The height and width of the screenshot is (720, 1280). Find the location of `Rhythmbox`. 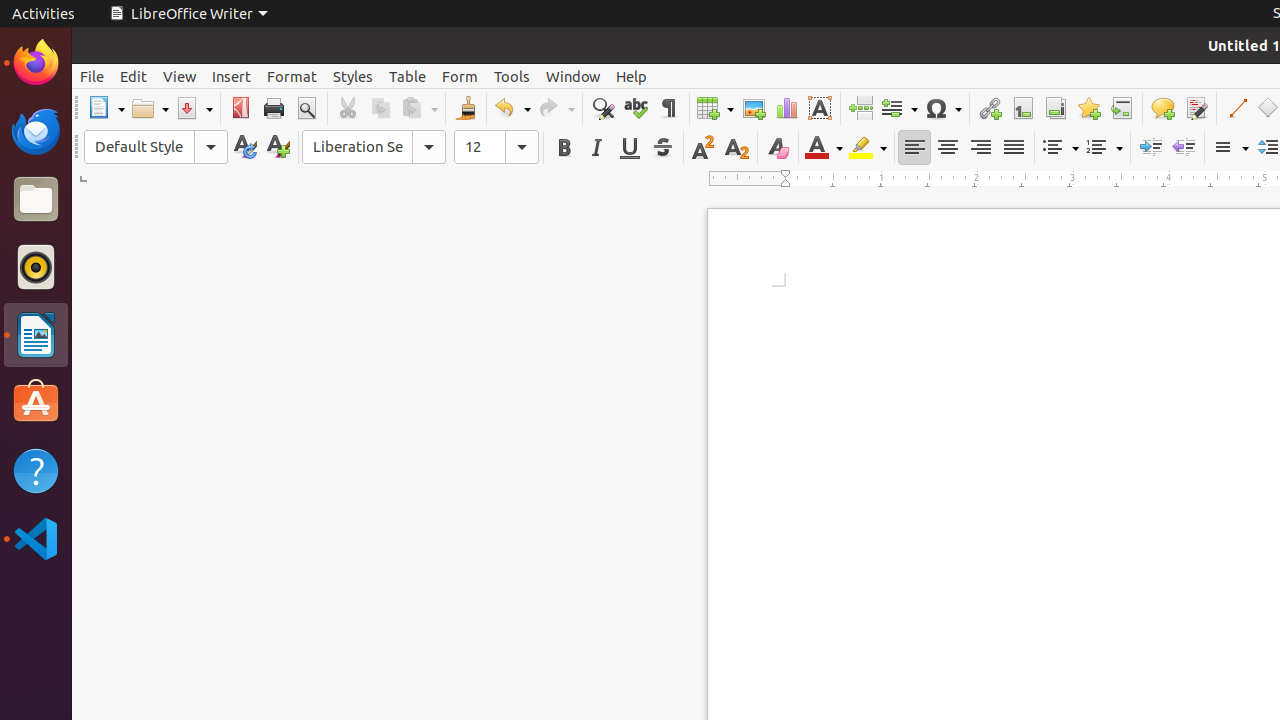

Rhythmbox is located at coordinates (36, 267).